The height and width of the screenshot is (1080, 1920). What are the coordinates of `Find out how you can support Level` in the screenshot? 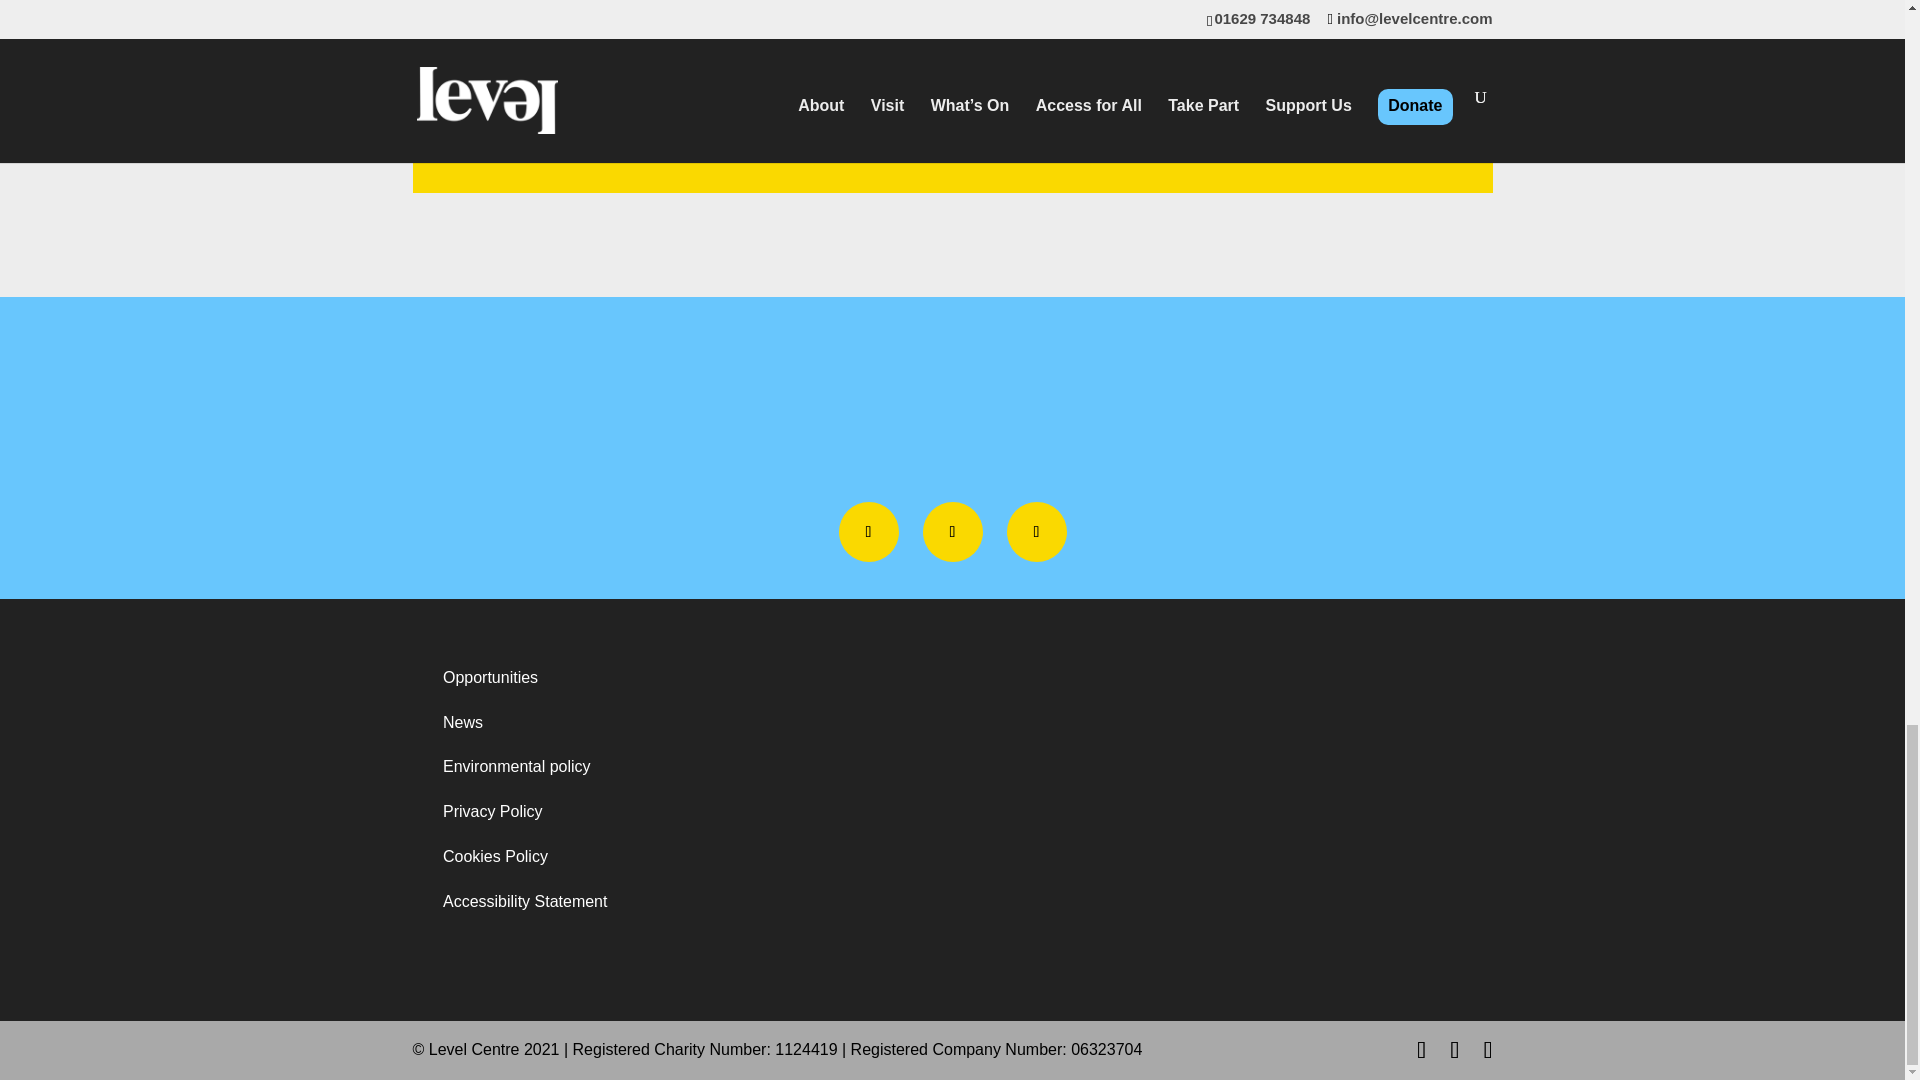 It's located at (571, 5).